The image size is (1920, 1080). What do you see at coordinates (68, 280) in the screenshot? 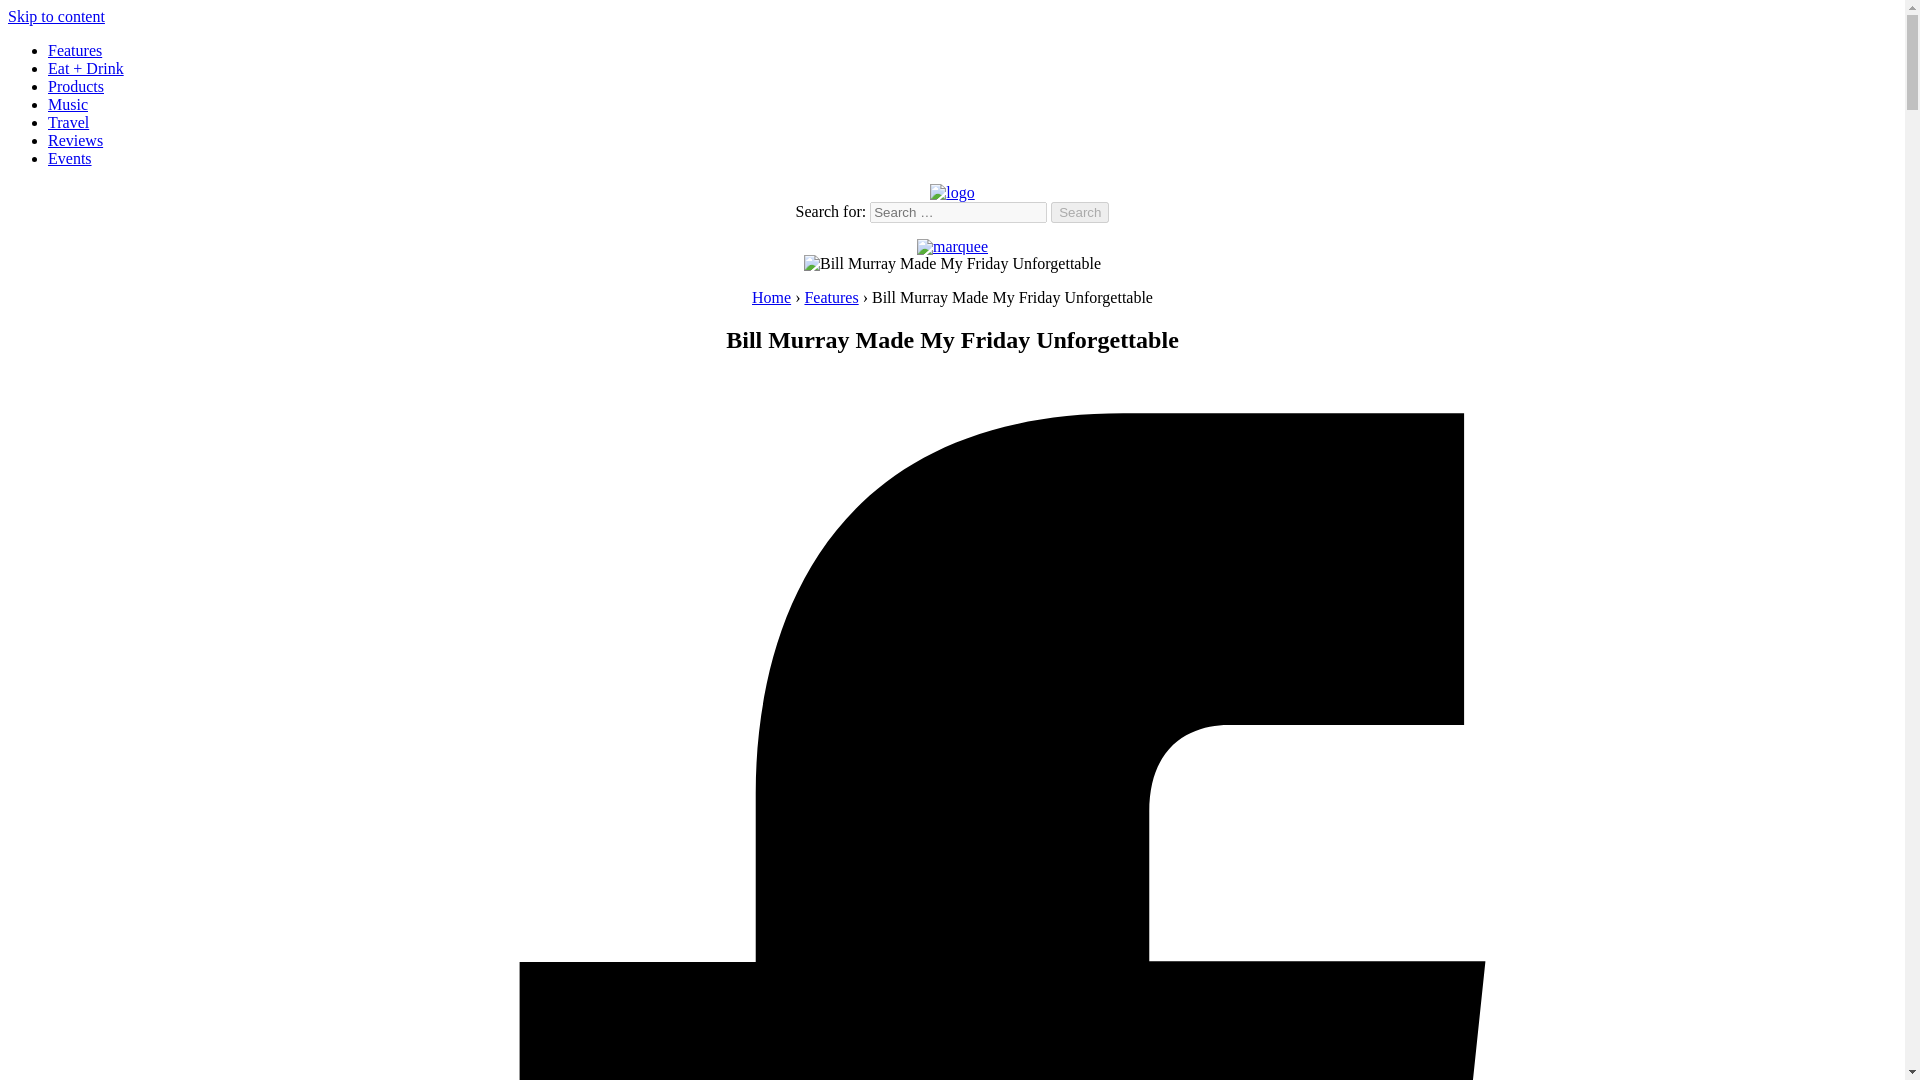
I see `Sydney Unleashed` at bounding box center [68, 280].